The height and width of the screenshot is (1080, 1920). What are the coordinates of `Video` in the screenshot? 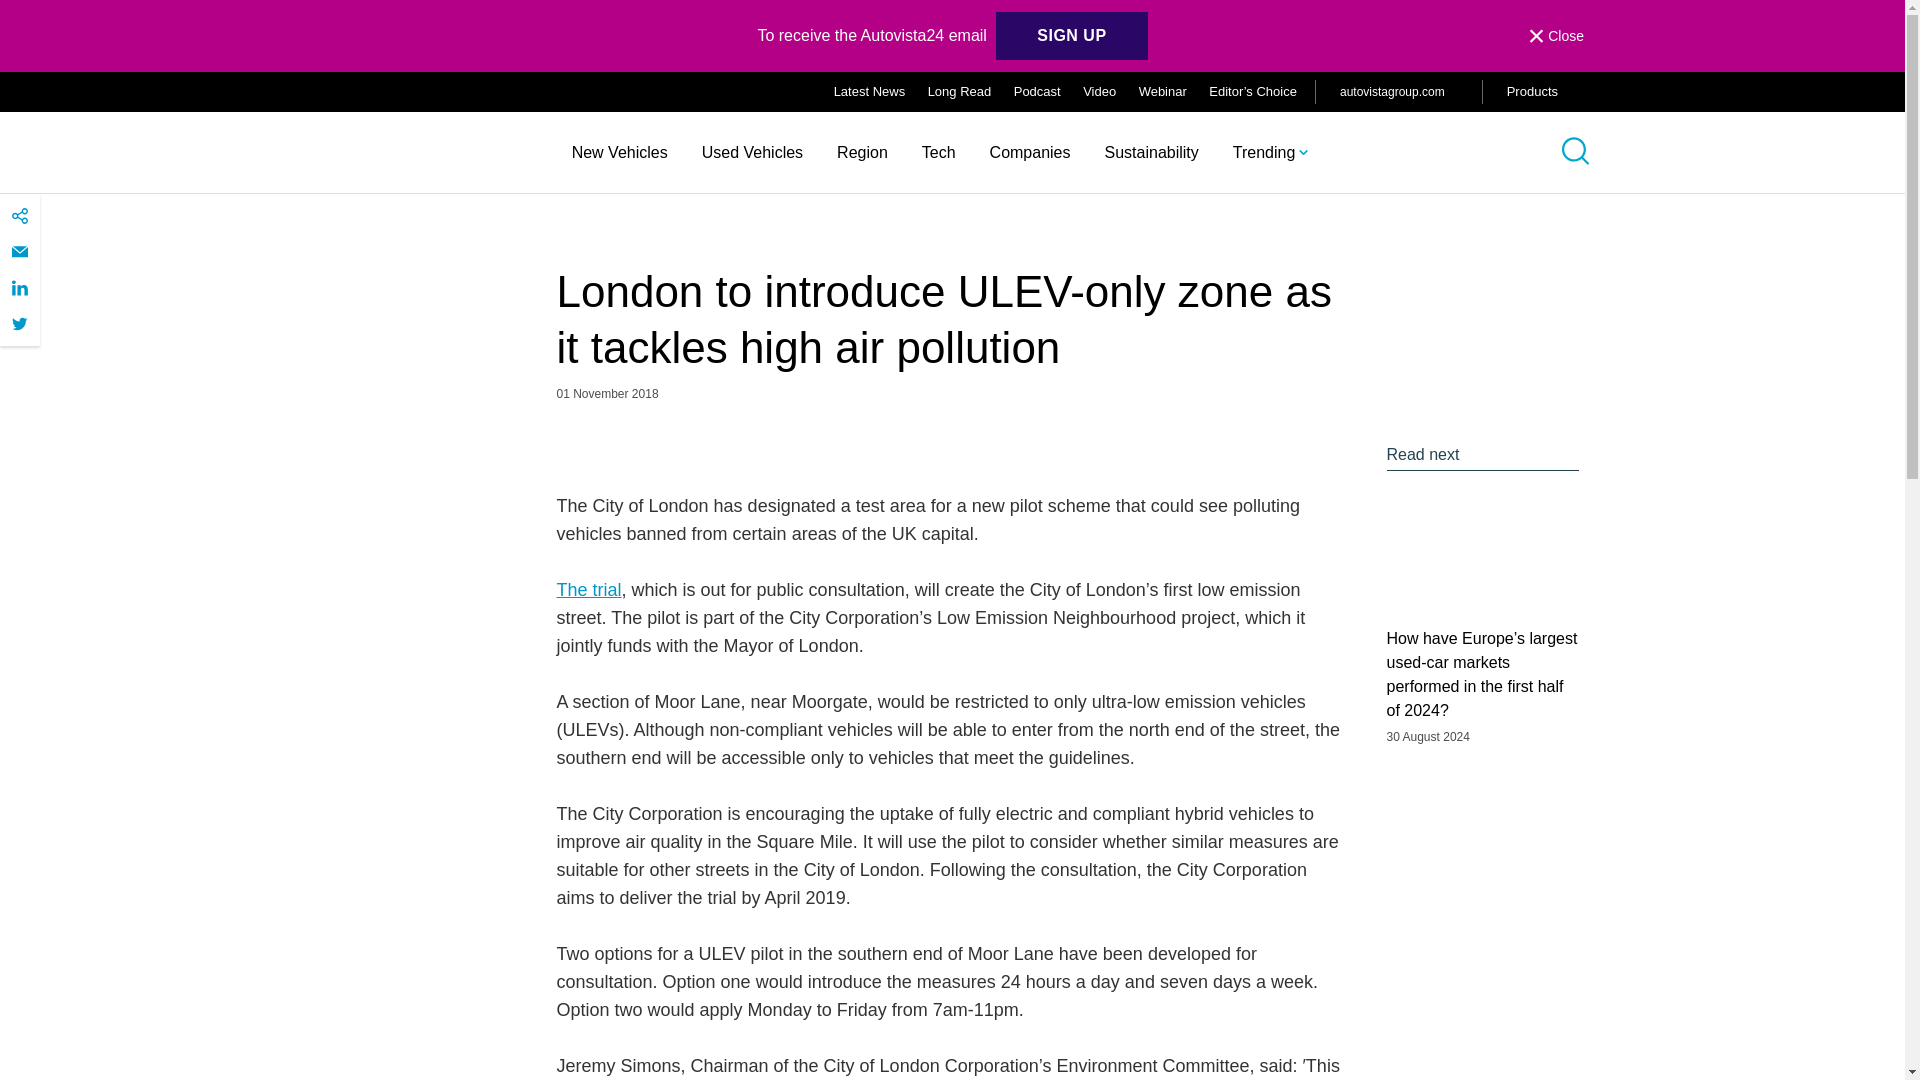 It's located at (1098, 92).